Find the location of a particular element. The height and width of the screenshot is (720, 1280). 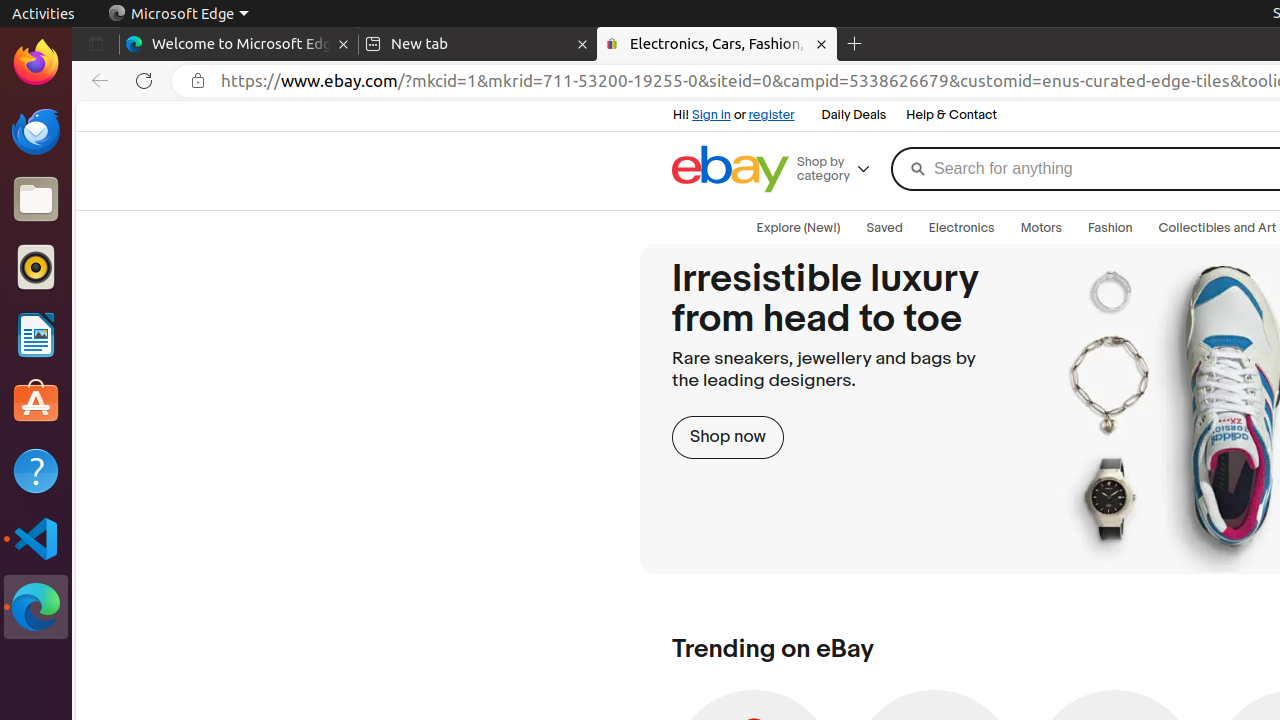

Electronics is located at coordinates (962, 228).